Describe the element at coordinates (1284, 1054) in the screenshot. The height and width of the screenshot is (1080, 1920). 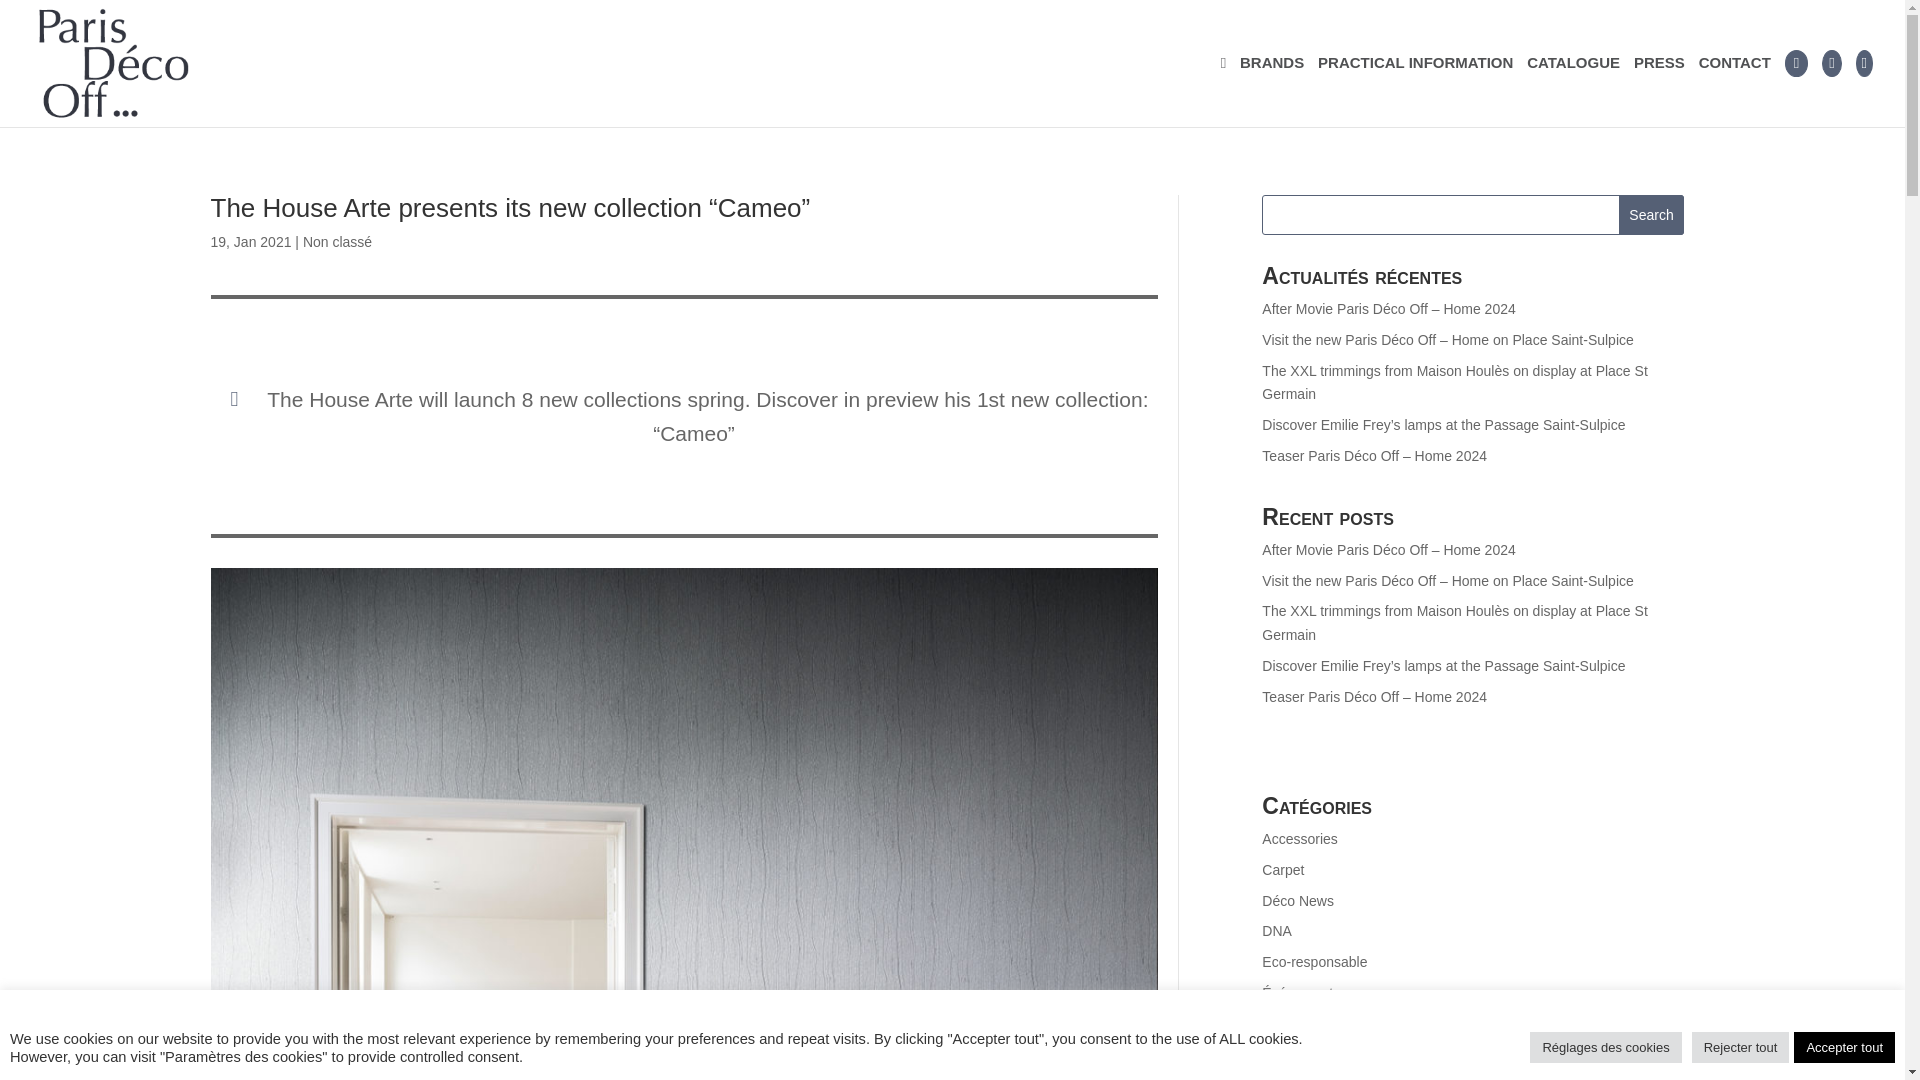
I see `Fabrics` at that location.